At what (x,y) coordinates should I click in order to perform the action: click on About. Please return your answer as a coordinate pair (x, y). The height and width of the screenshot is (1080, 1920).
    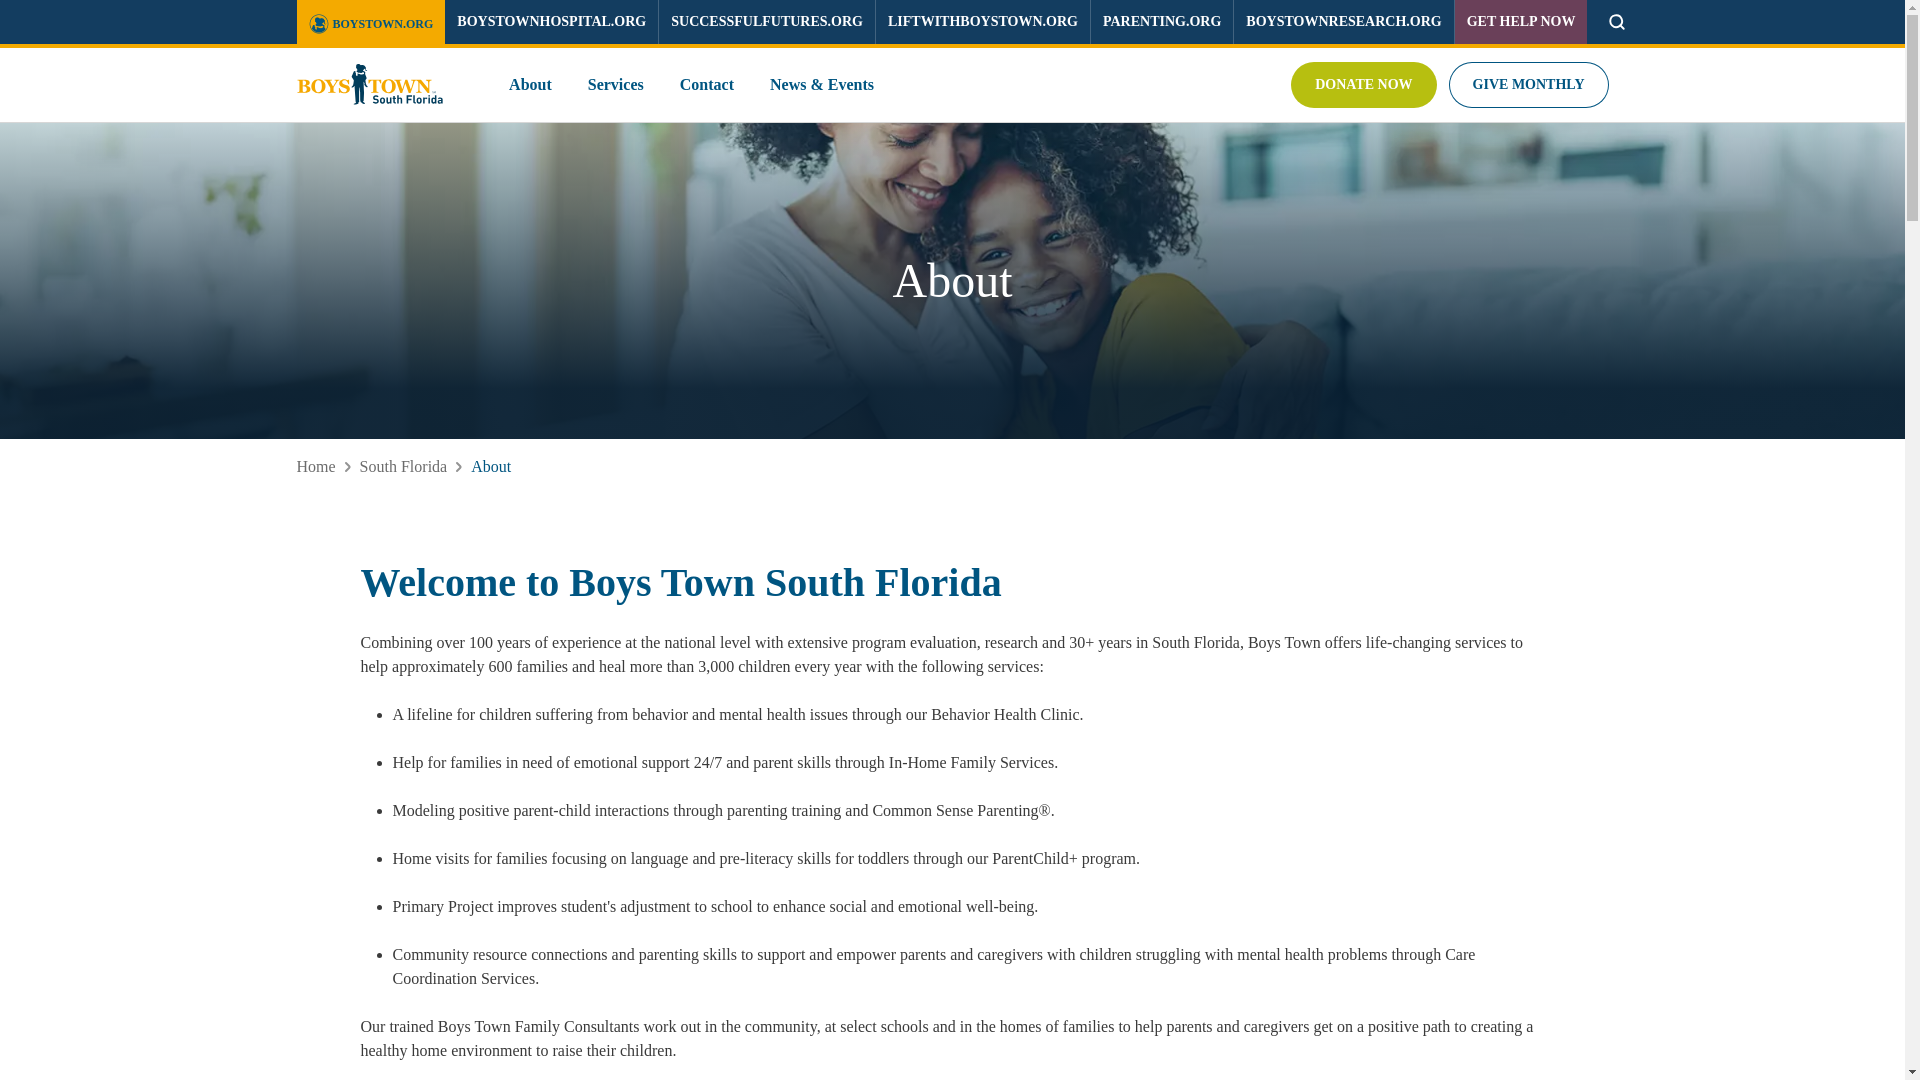
    Looking at the image, I should click on (530, 85).